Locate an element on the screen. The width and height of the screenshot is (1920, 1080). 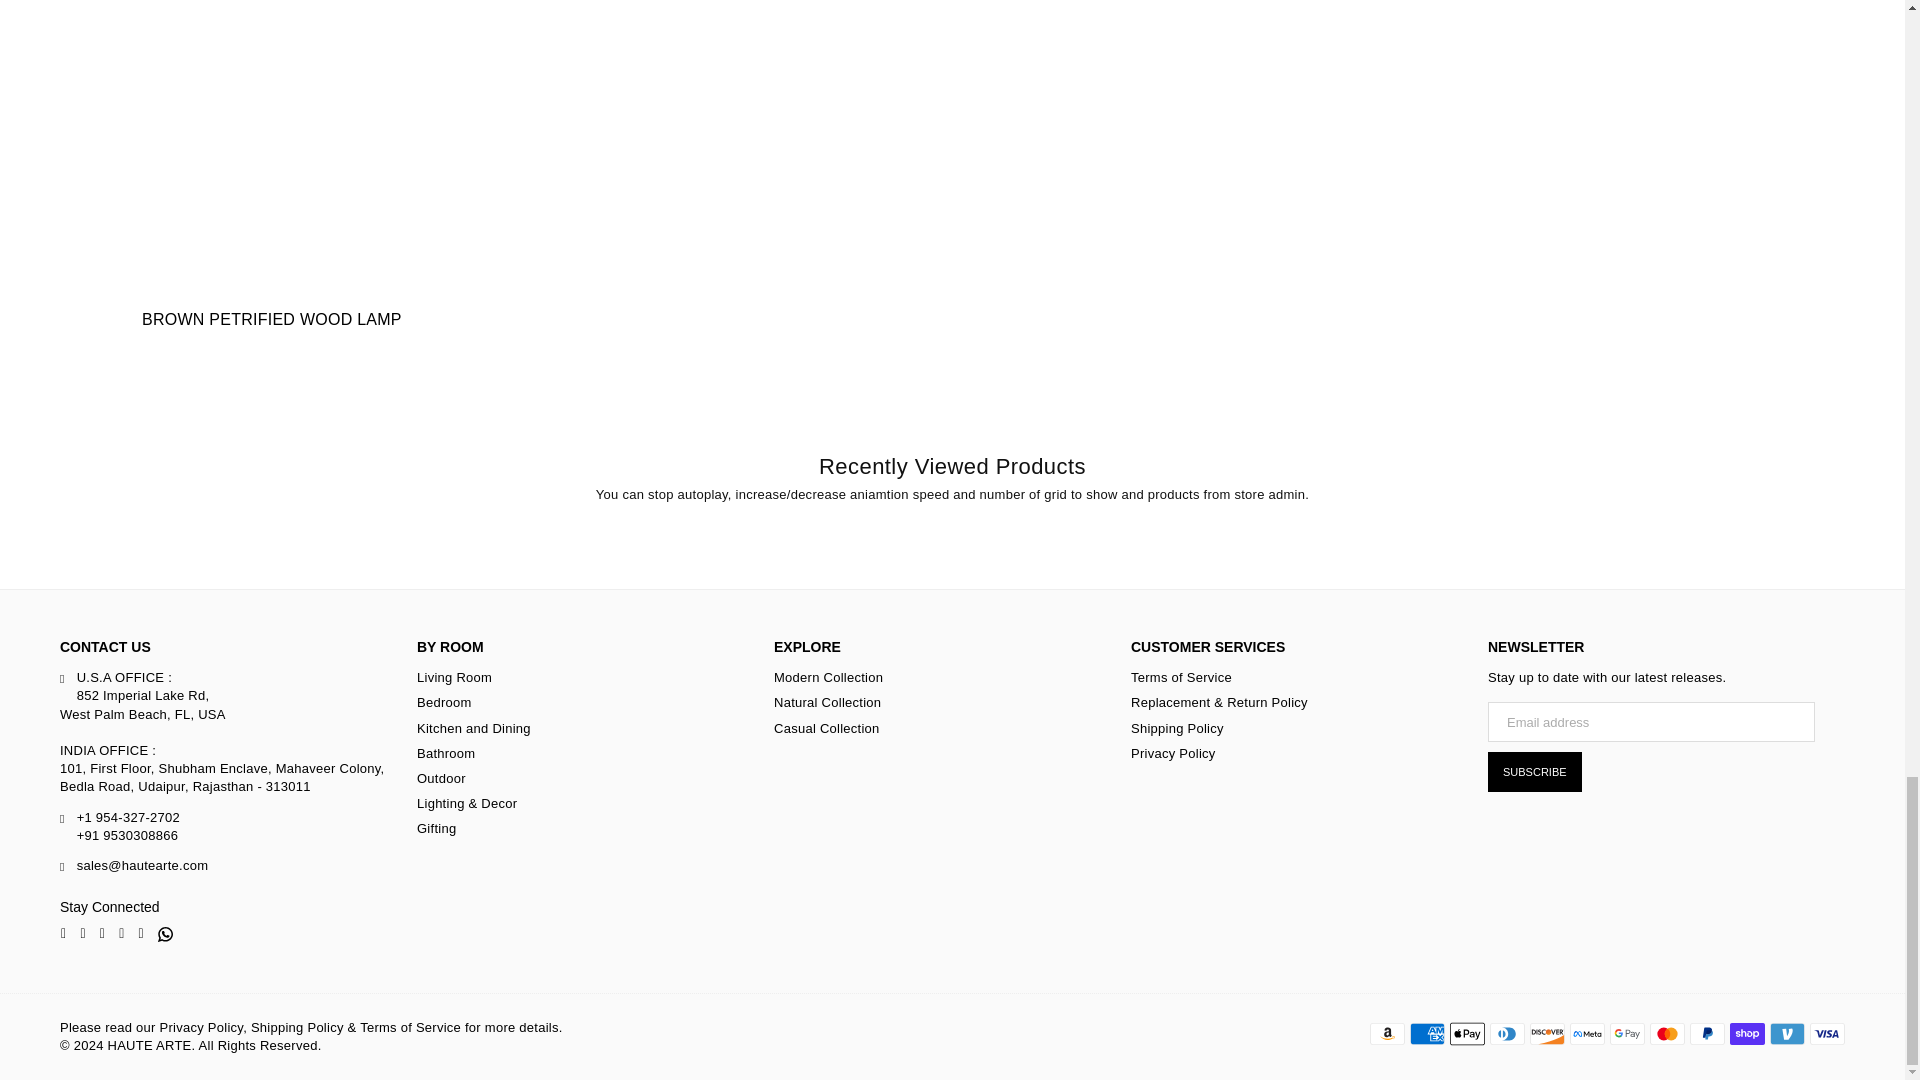
Visa is located at coordinates (1828, 1034).